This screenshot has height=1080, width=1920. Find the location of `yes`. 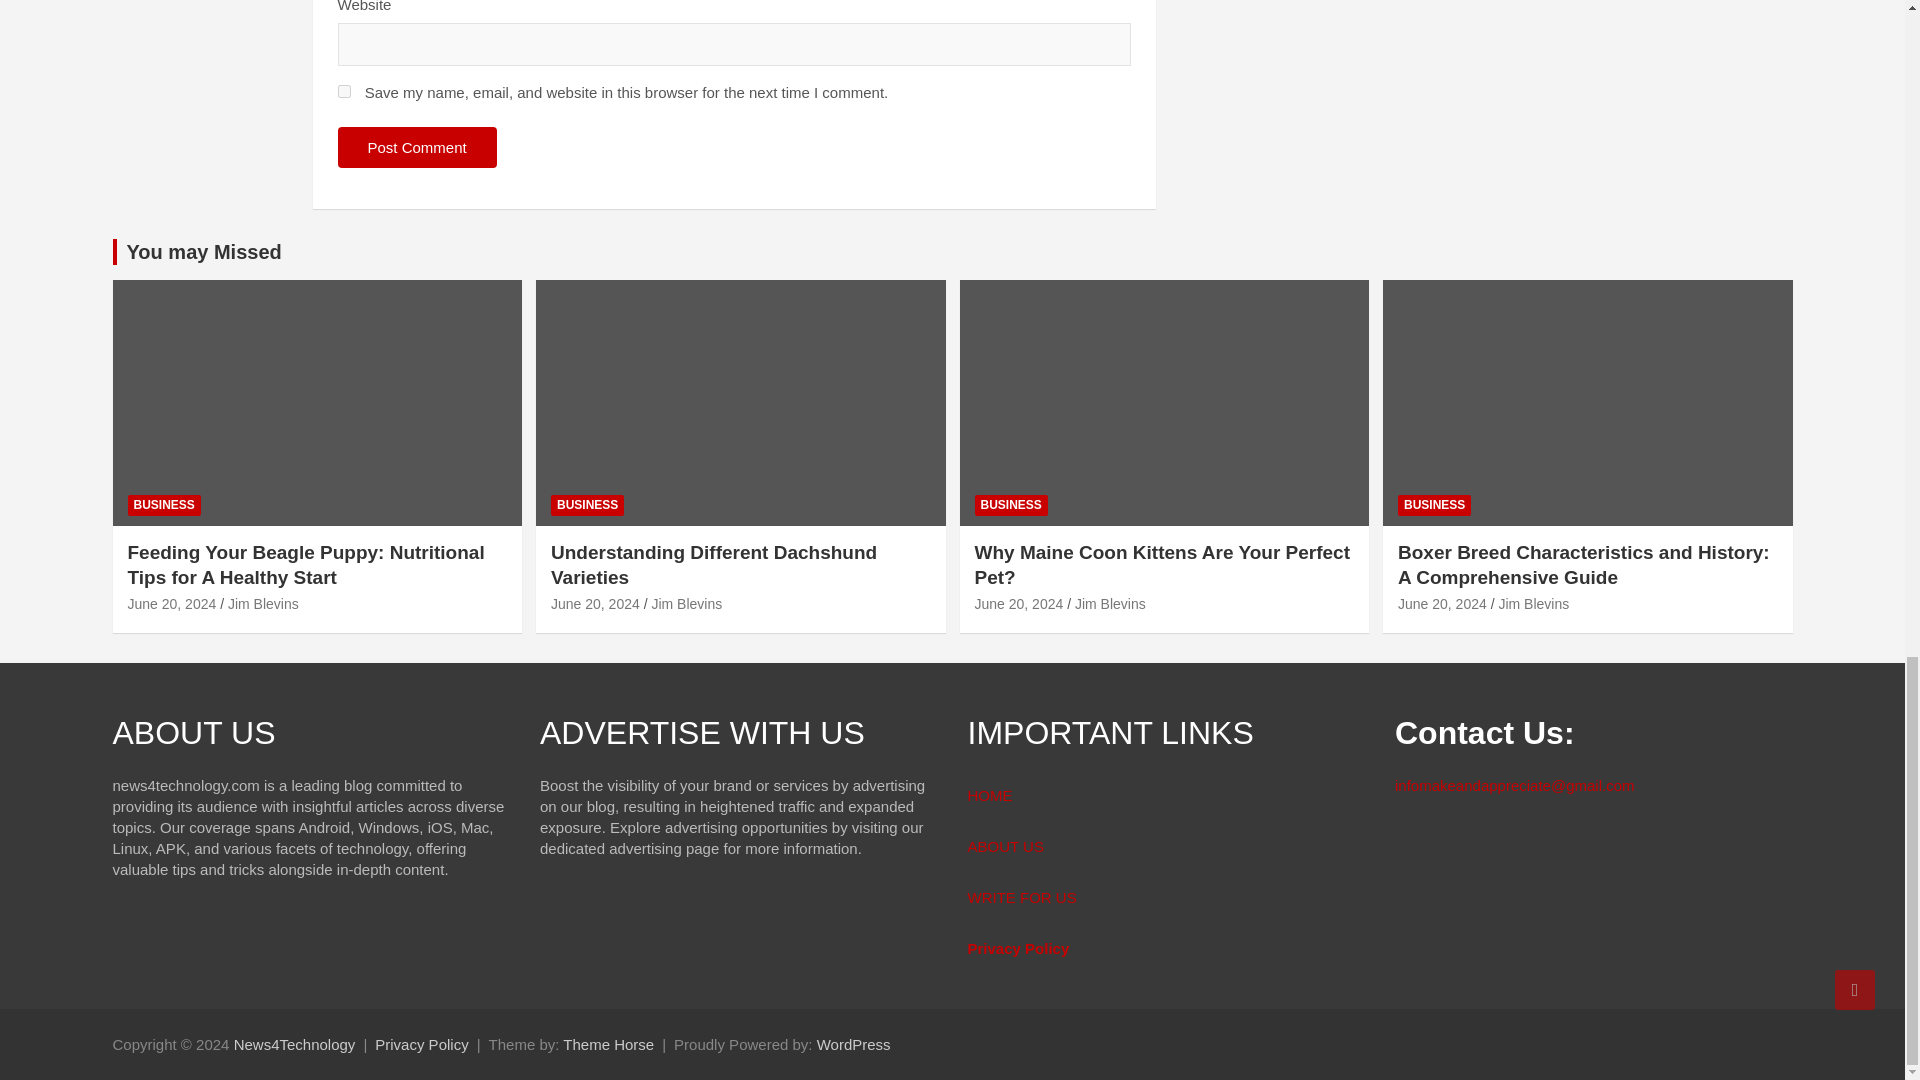

yes is located at coordinates (344, 92).